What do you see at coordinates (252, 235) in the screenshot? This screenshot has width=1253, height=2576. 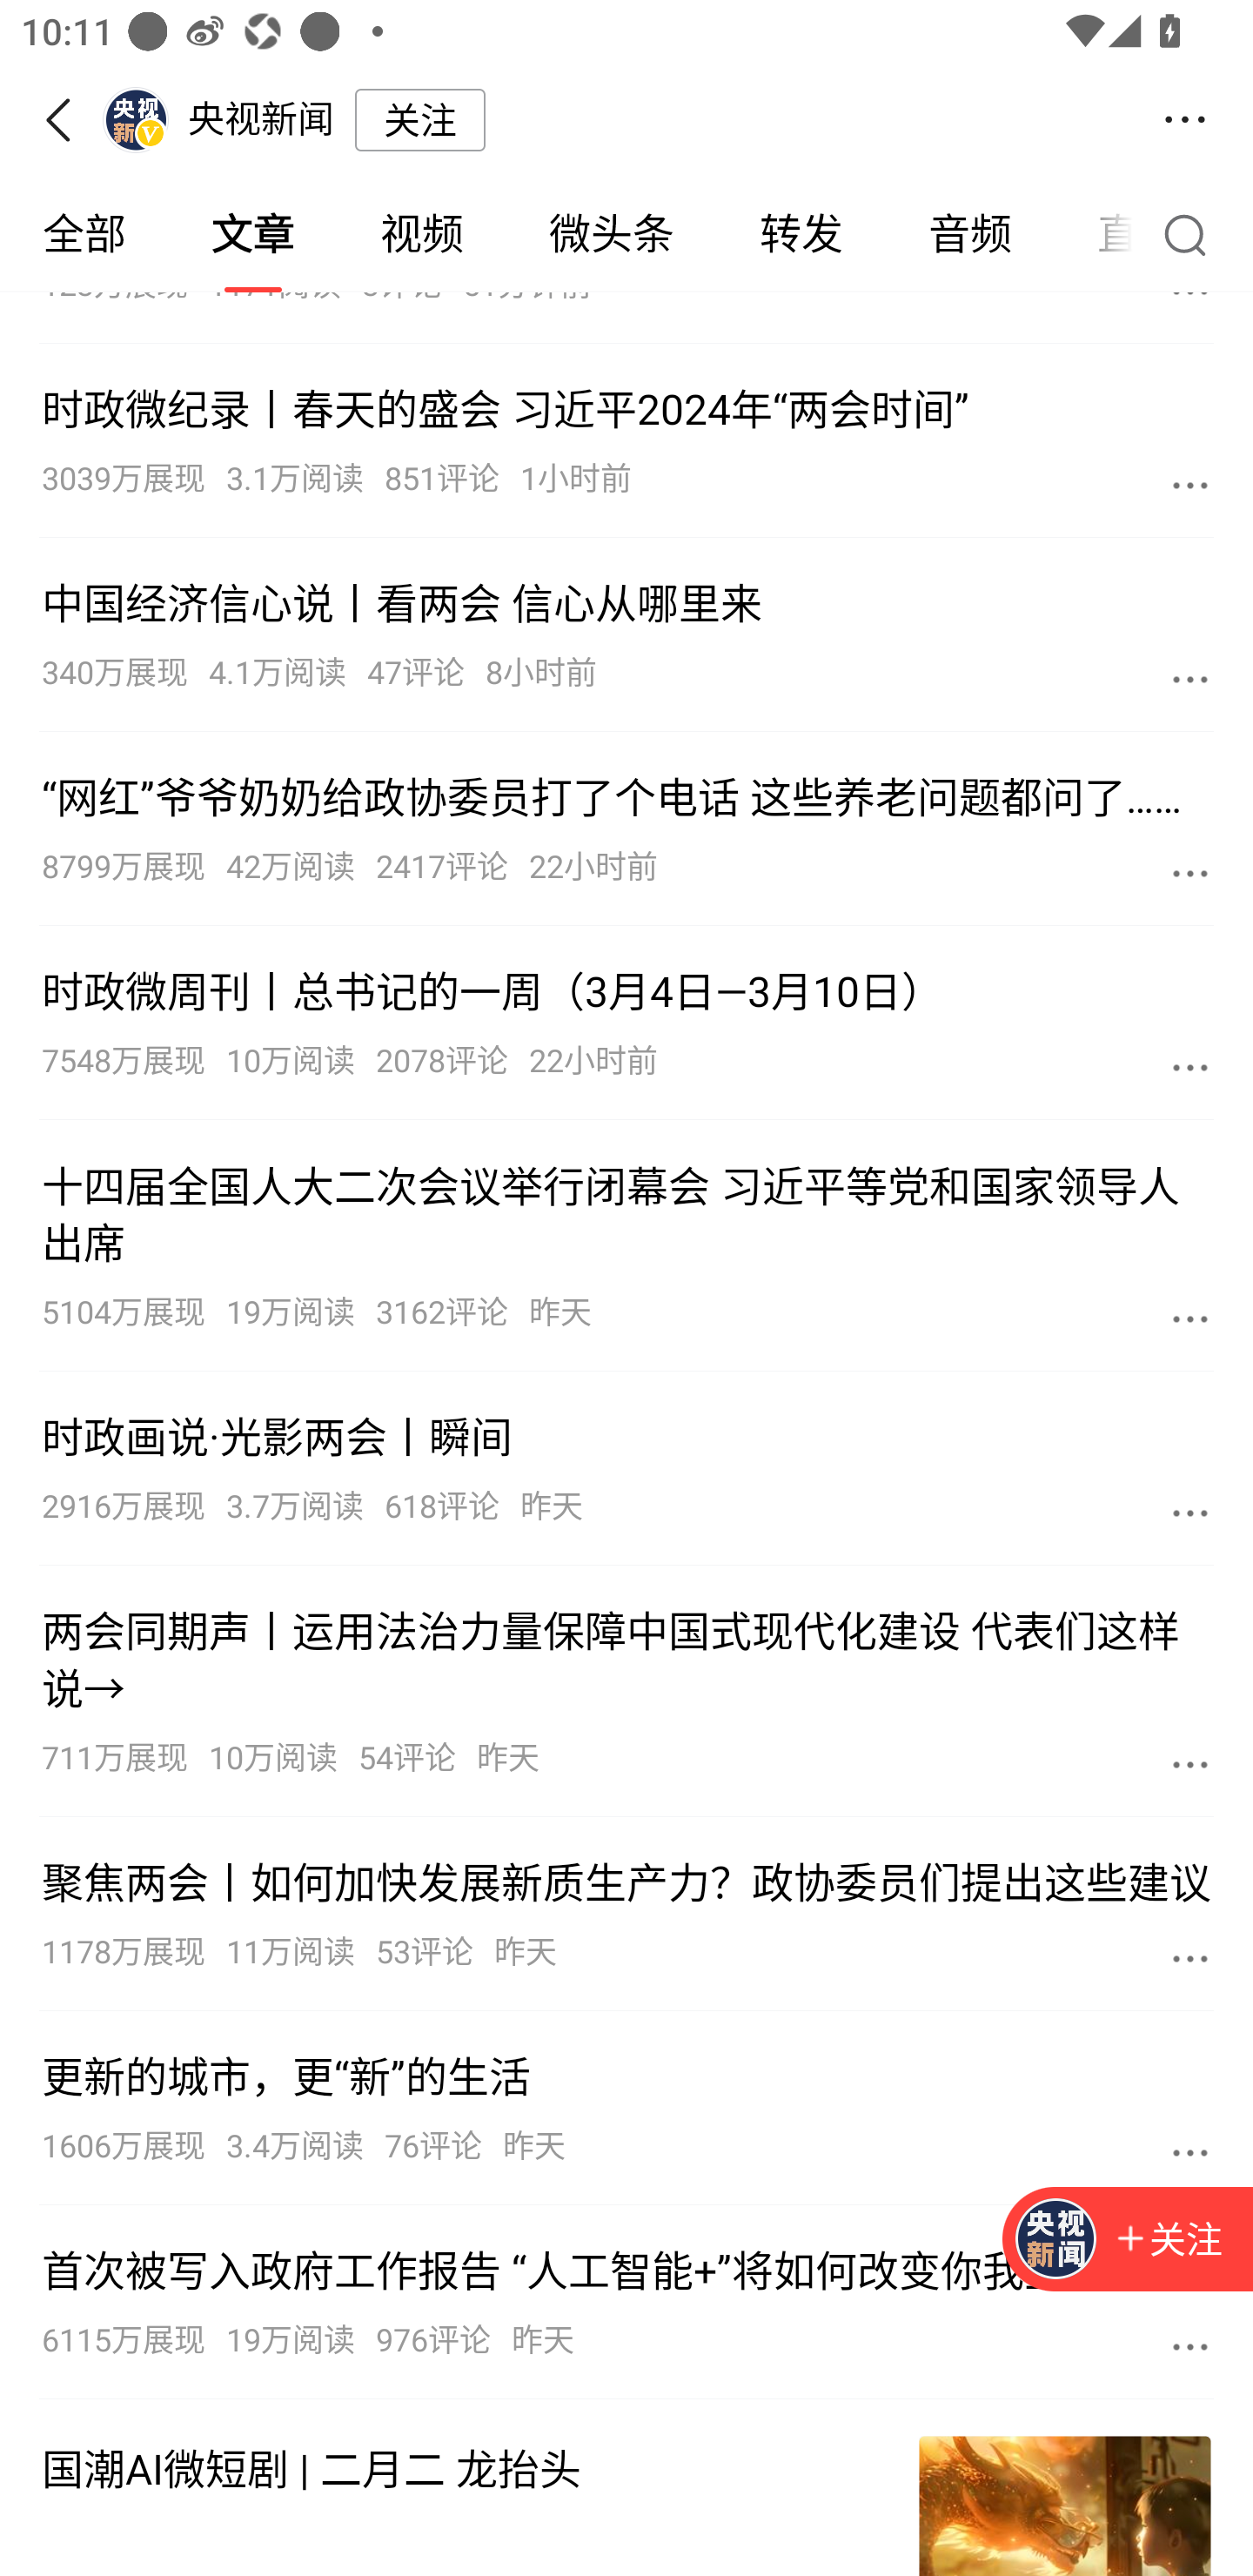 I see `文章` at bounding box center [252, 235].